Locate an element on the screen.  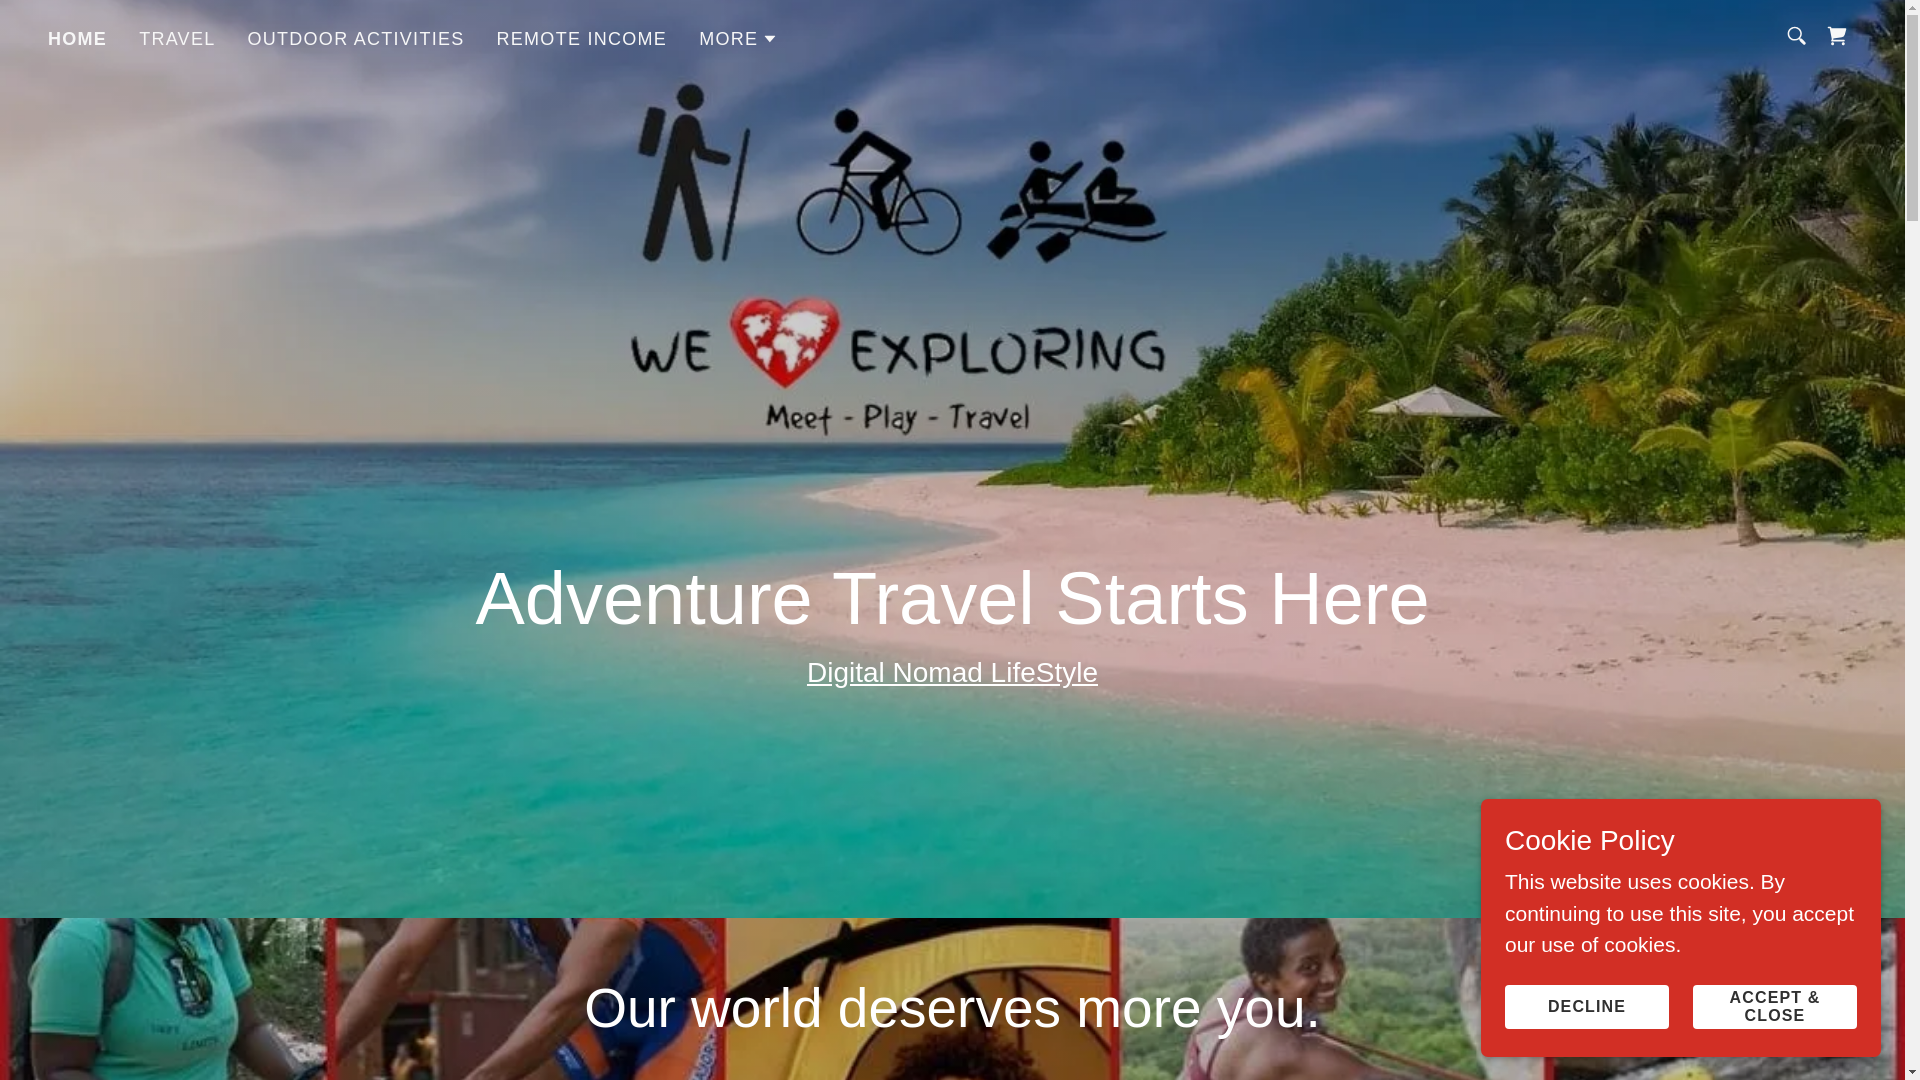
OUTDOOR ACTIVITIES is located at coordinates (356, 38).